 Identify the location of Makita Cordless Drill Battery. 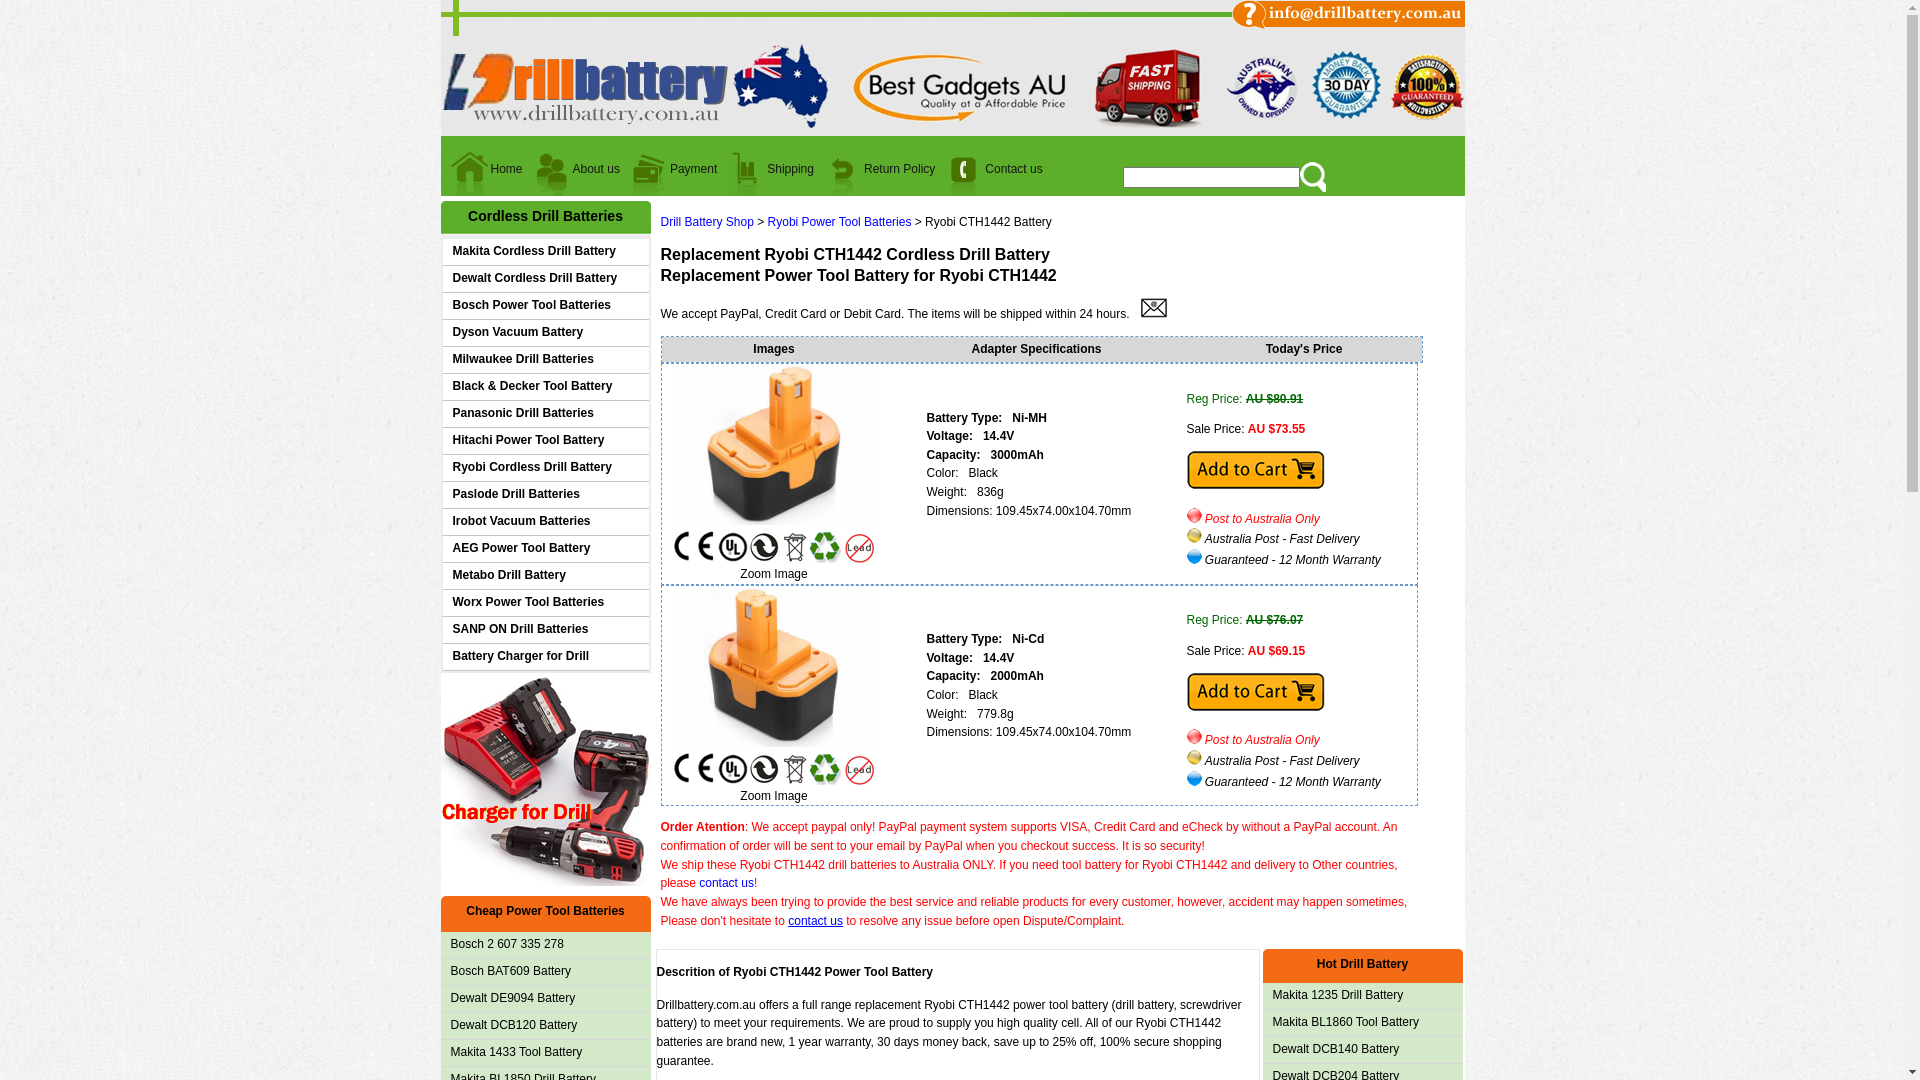
(545, 252).